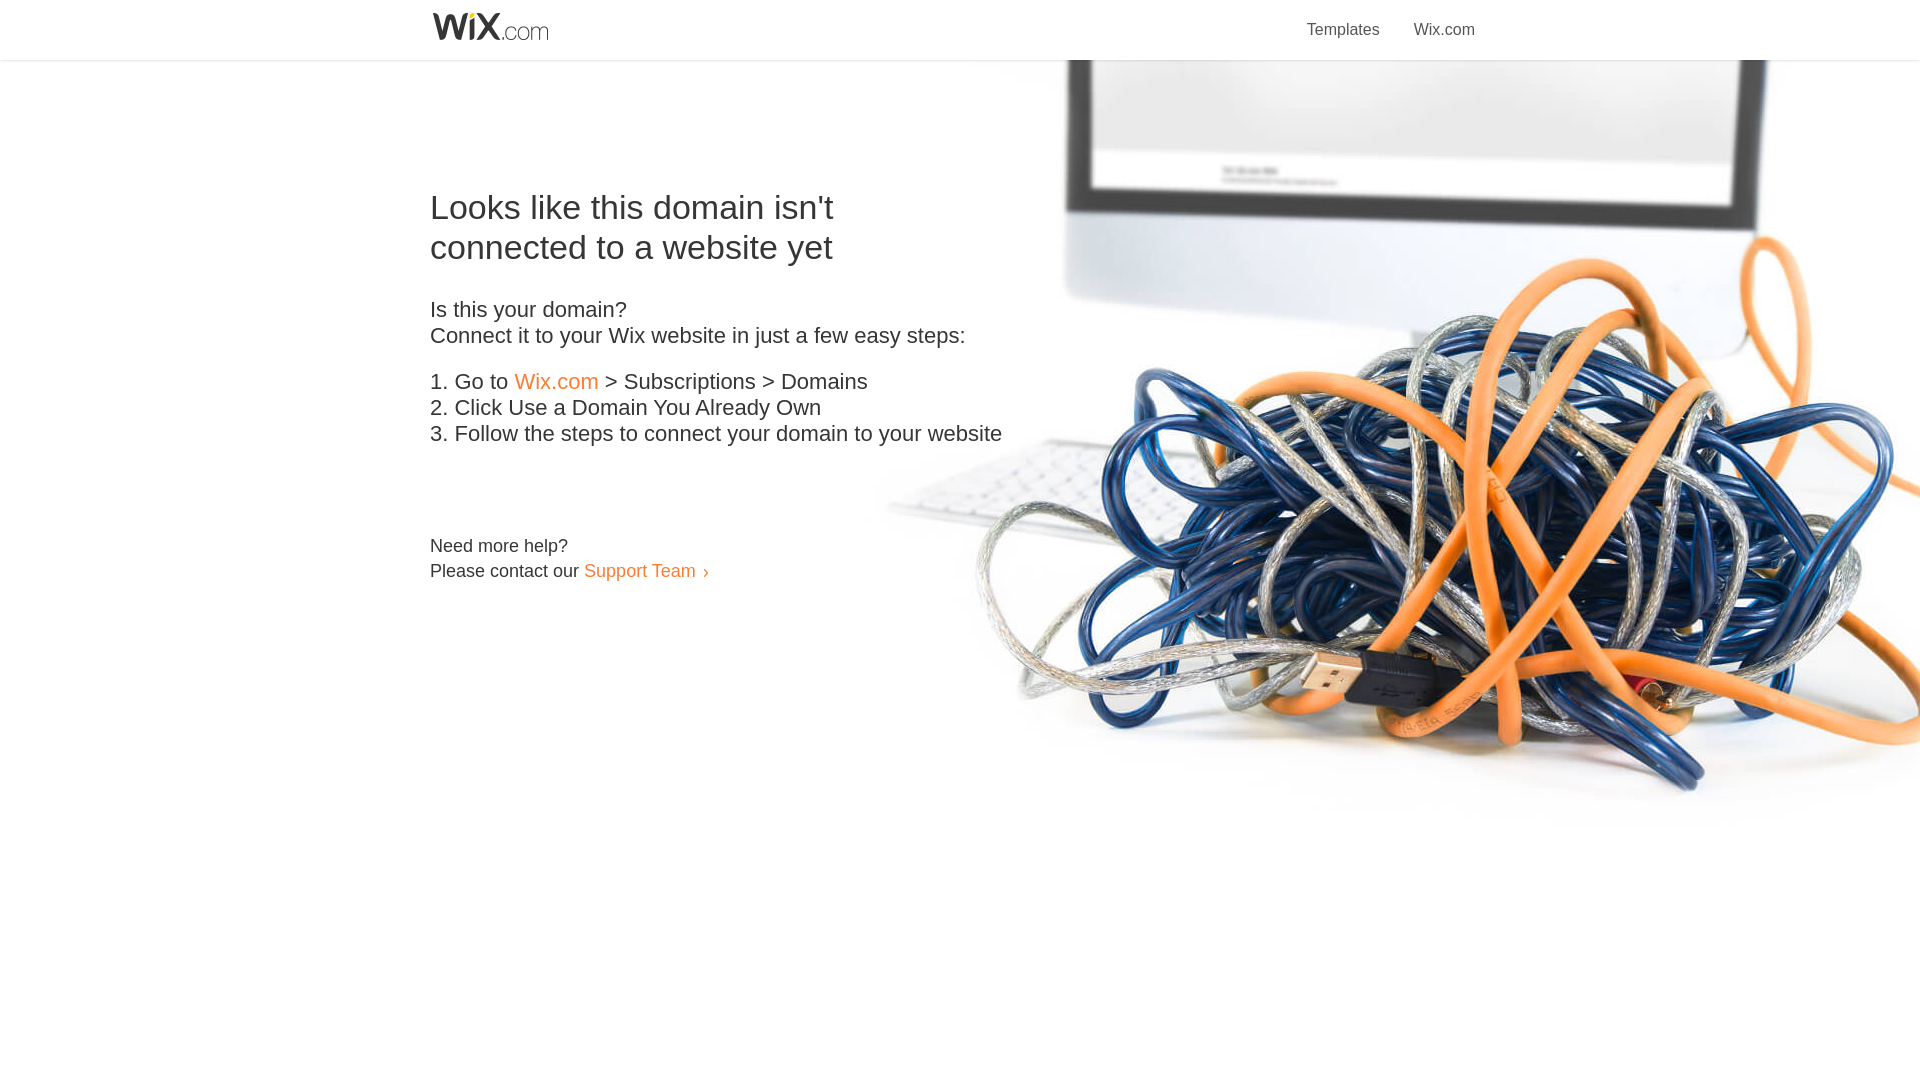 The width and height of the screenshot is (1920, 1080). I want to click on Templates, so click(1344, 18).